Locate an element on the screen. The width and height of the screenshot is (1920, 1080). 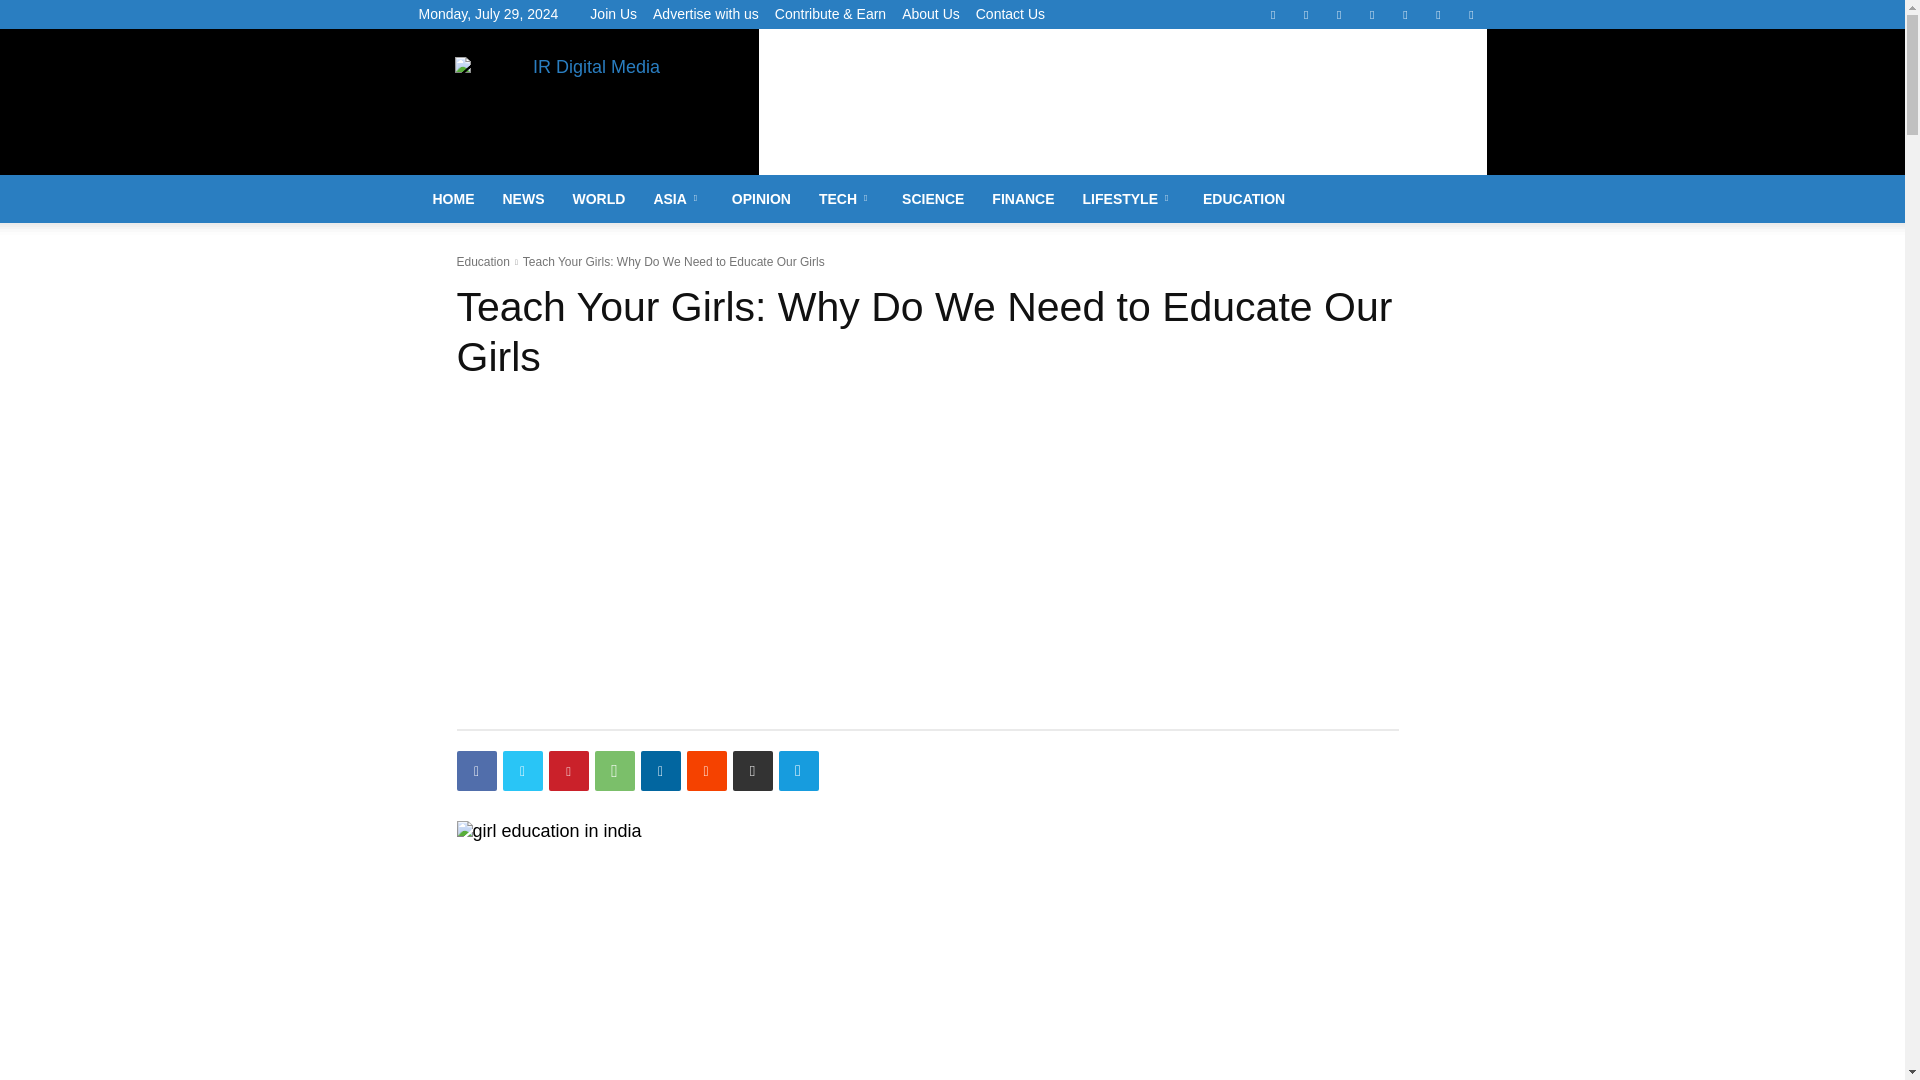
Facebook is located at coordinates (1272, 14).